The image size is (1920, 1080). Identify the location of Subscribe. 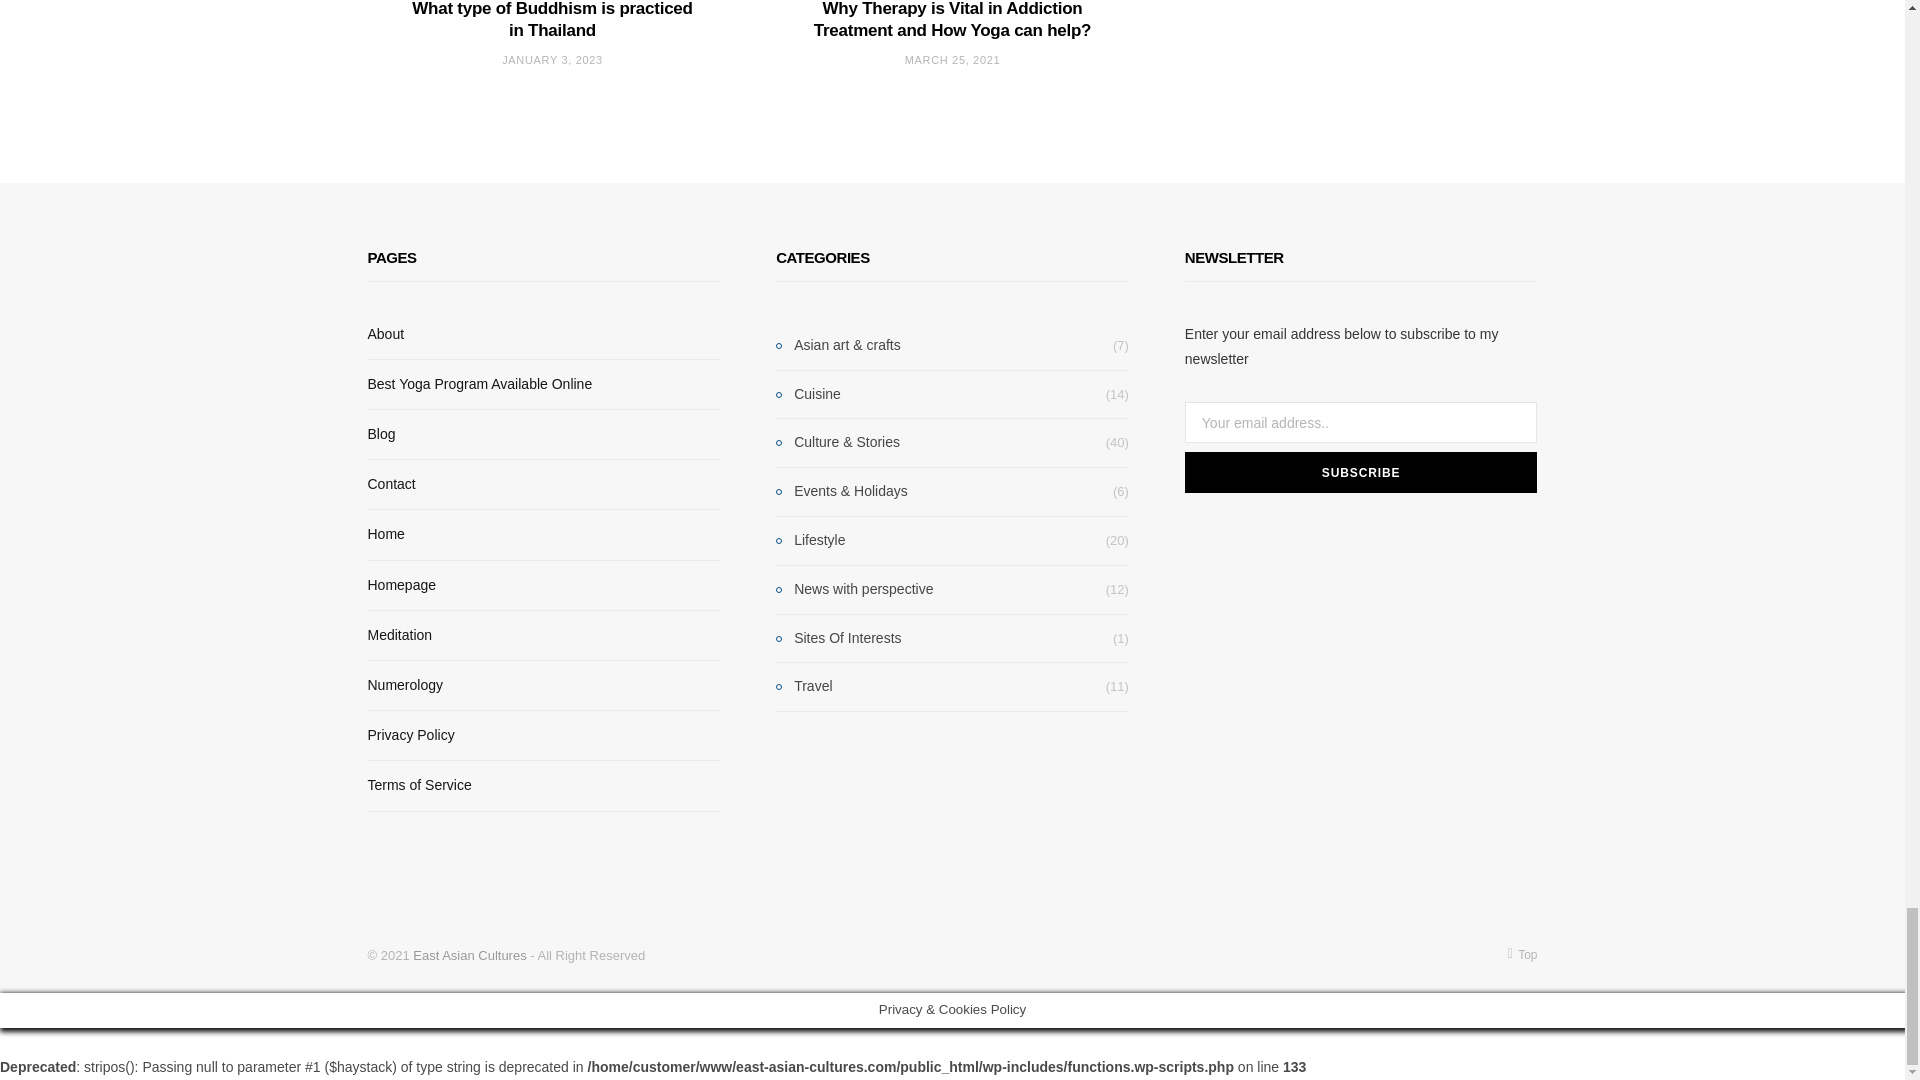
(1360, 472).